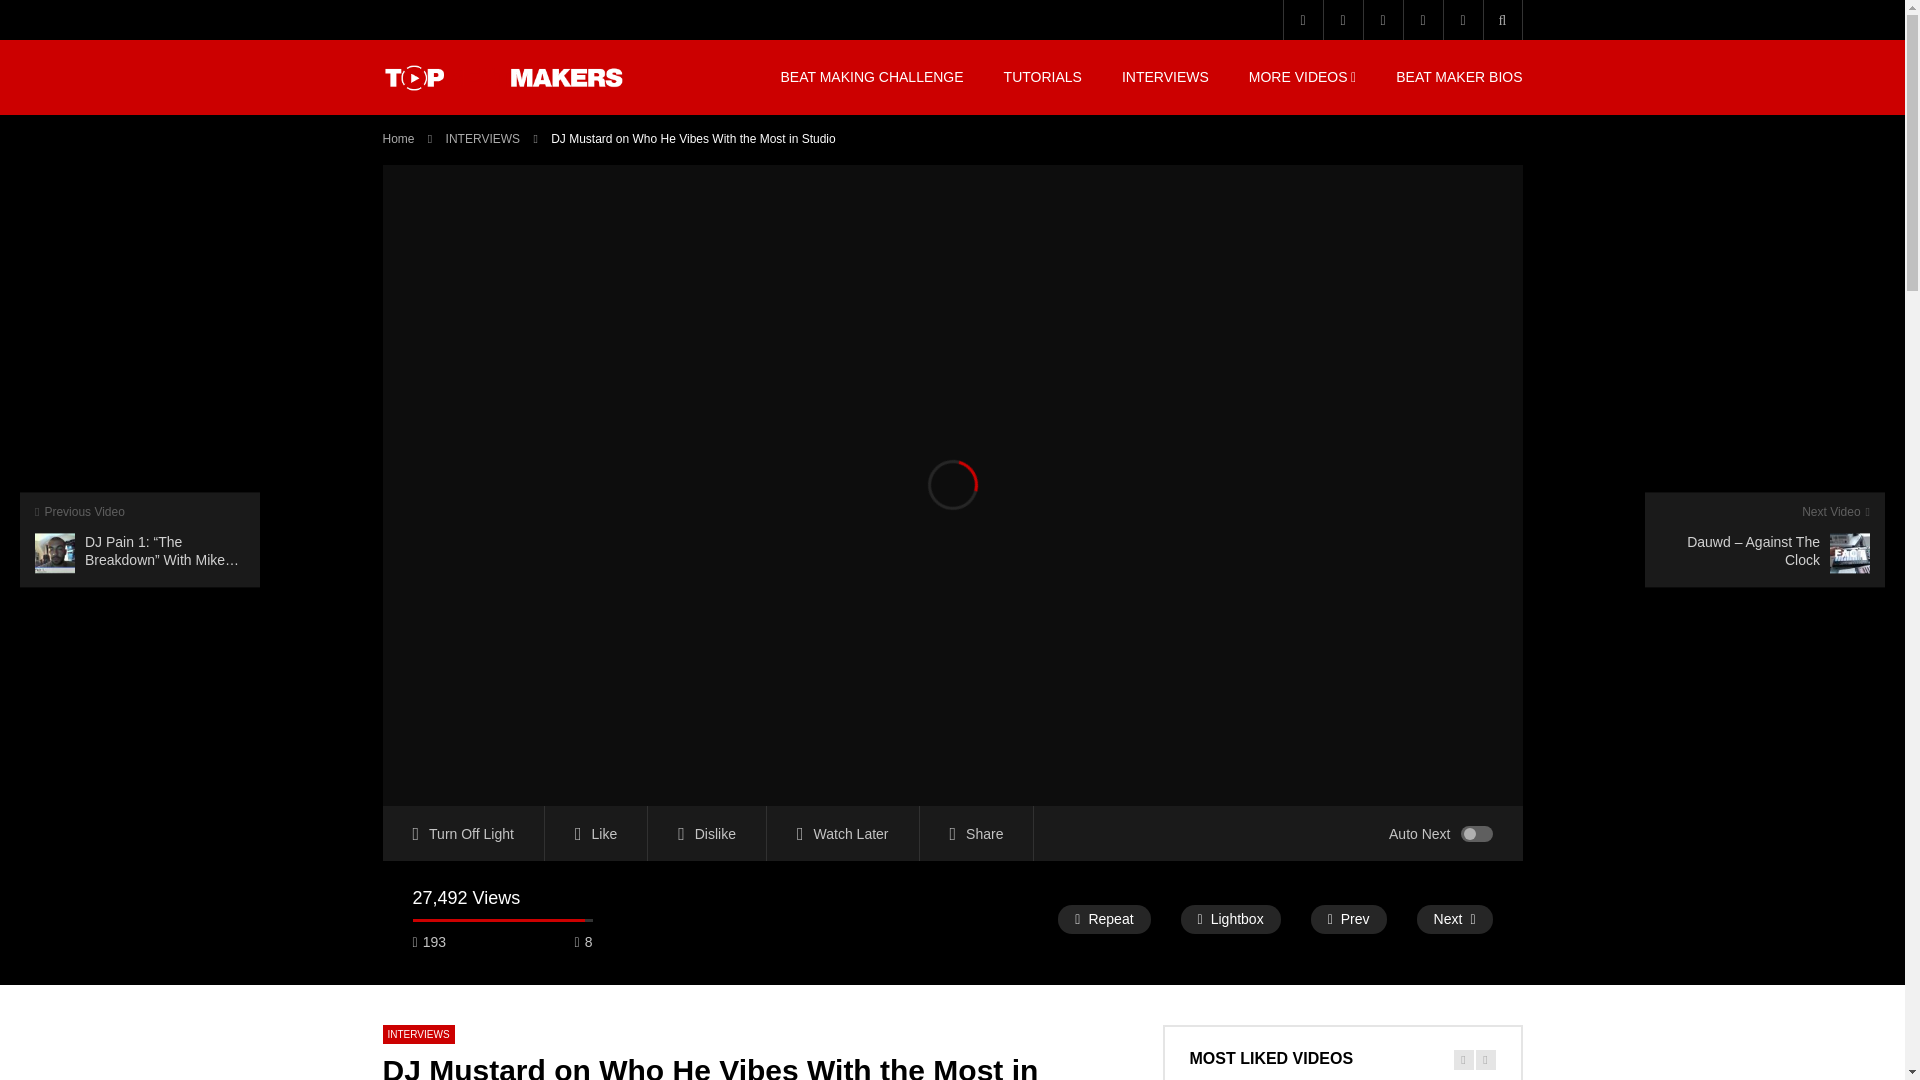 The width and height of the screenshot is (1920, 1080). Describe the element at coordinates (1042, 76) in the screenshot. I see `TUTORIALS` at that location.